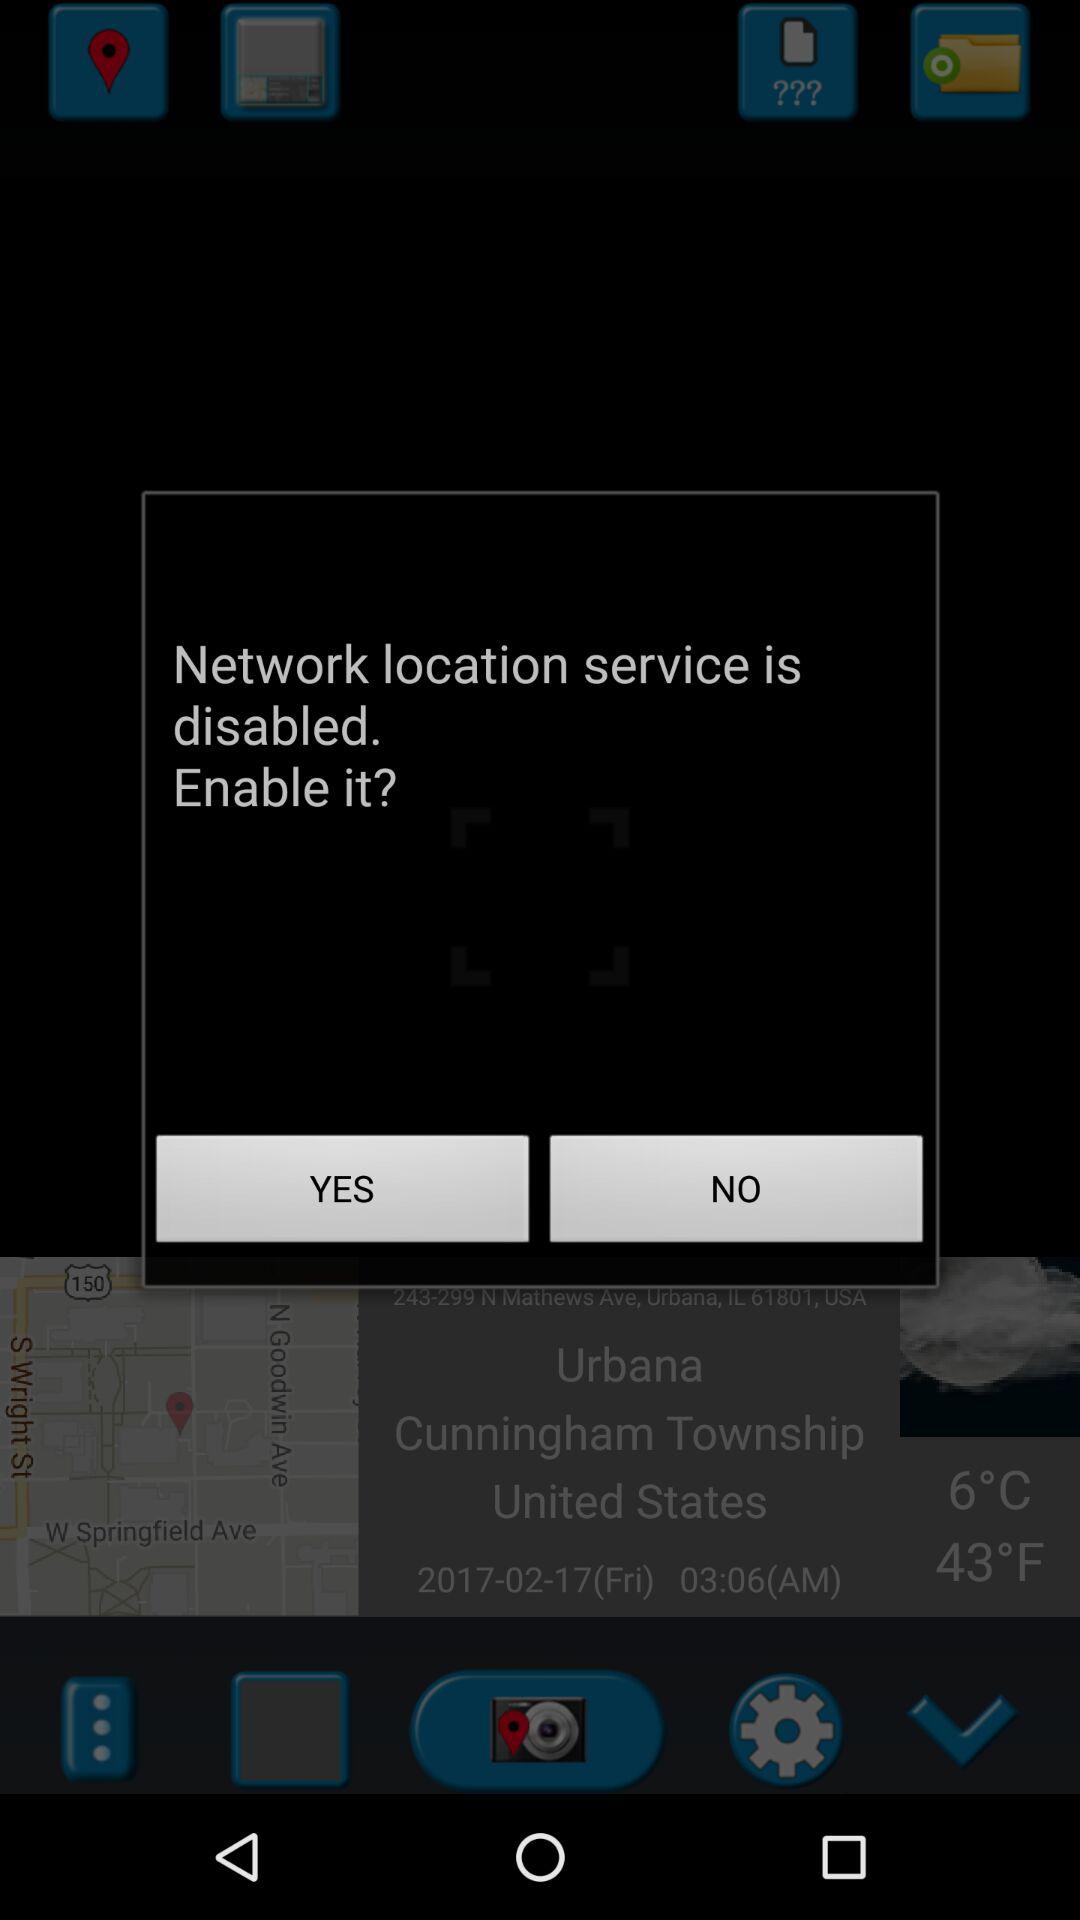  Describe the element at coordinates (736, 1194) in the screenshot. I see `choose no on the right` at that location.